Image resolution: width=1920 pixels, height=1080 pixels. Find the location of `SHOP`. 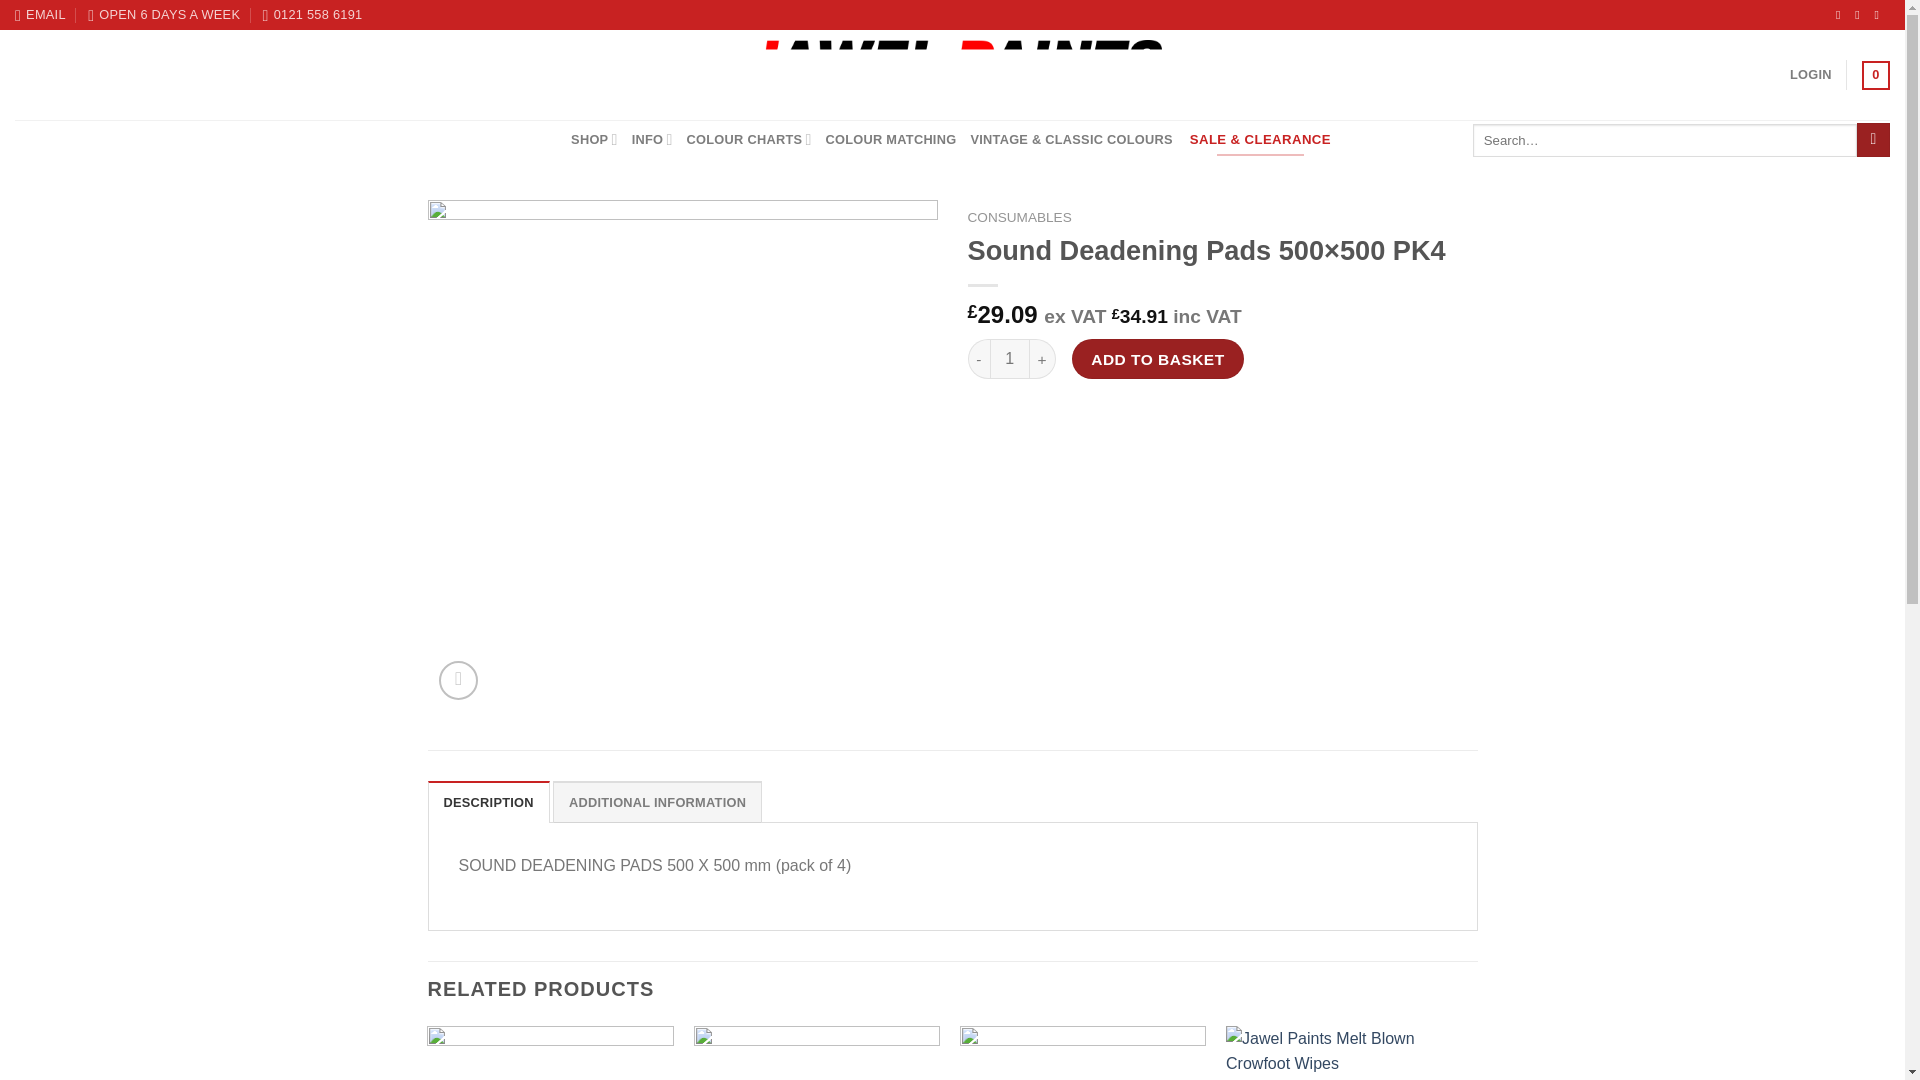

SHOP is located at coordinates (594, 138).